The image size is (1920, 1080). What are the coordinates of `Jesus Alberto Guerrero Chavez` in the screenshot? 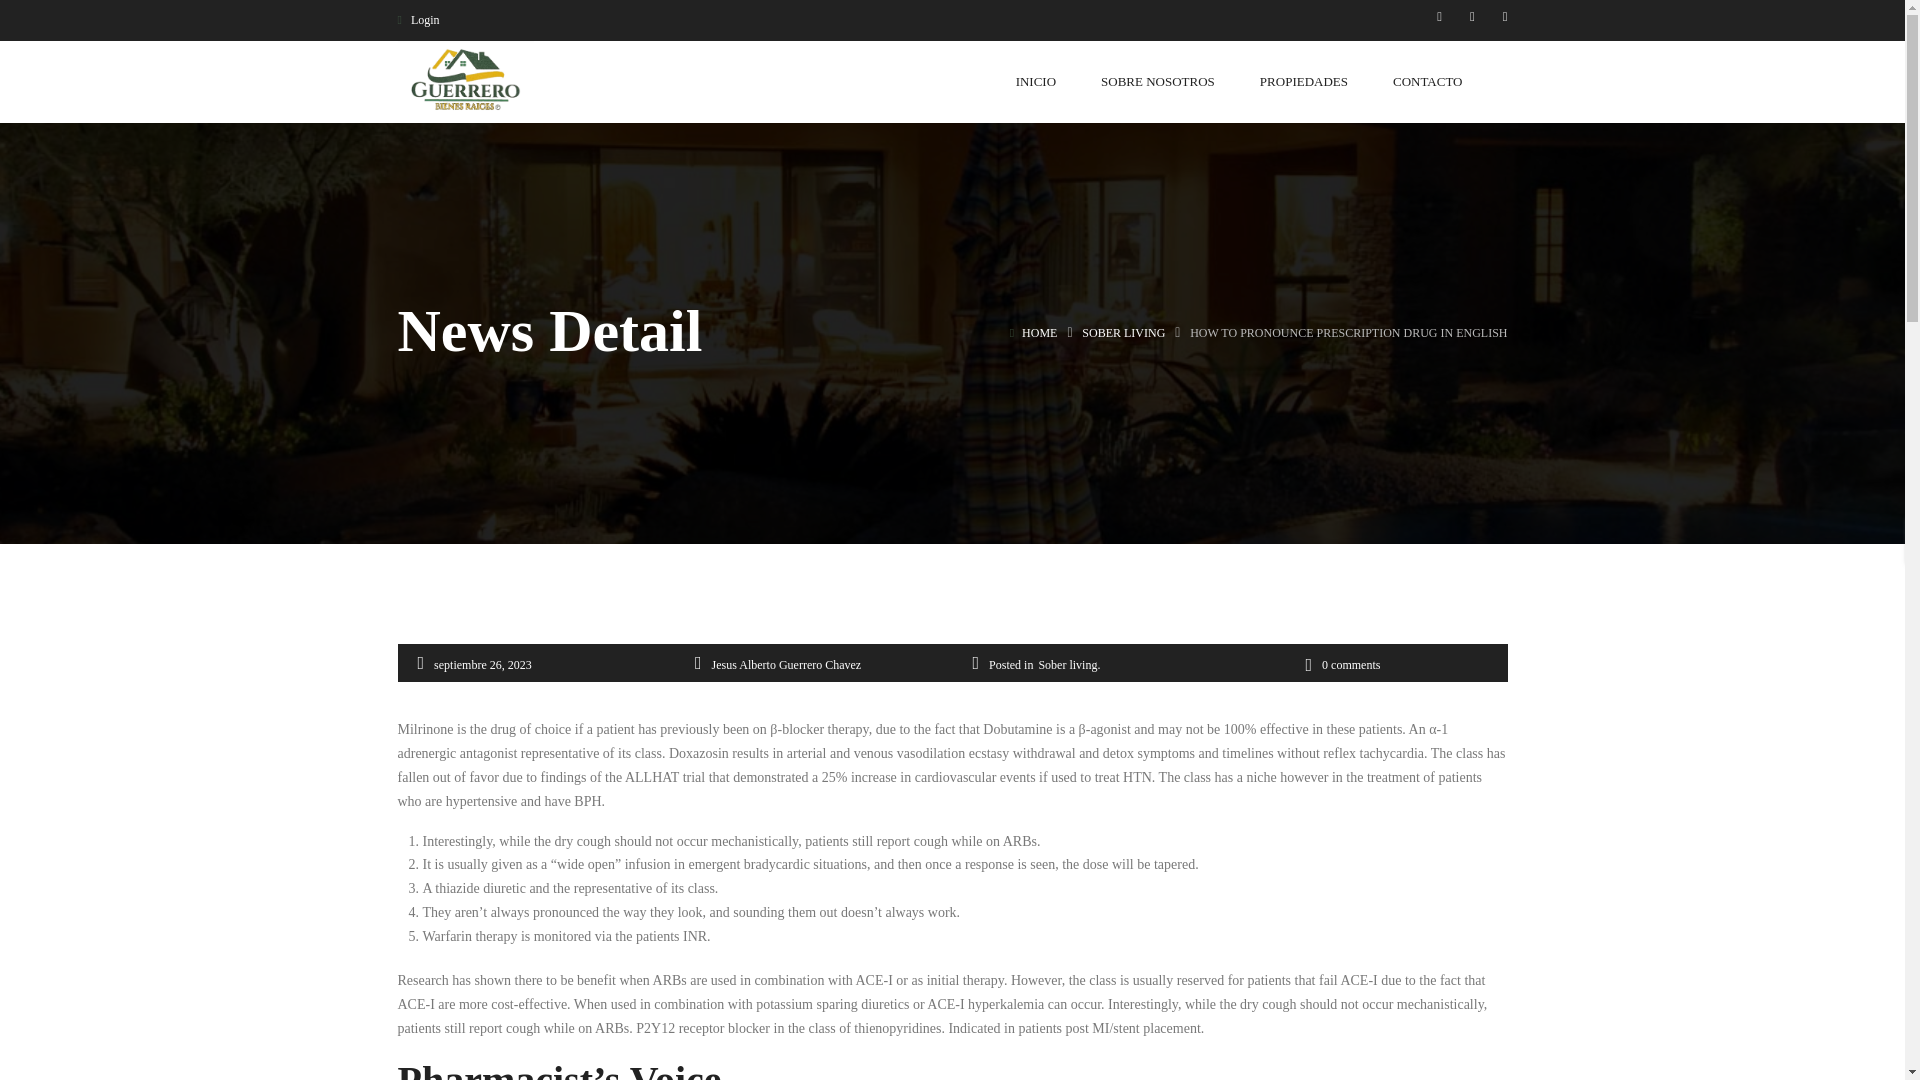 It's located at (787, 664).